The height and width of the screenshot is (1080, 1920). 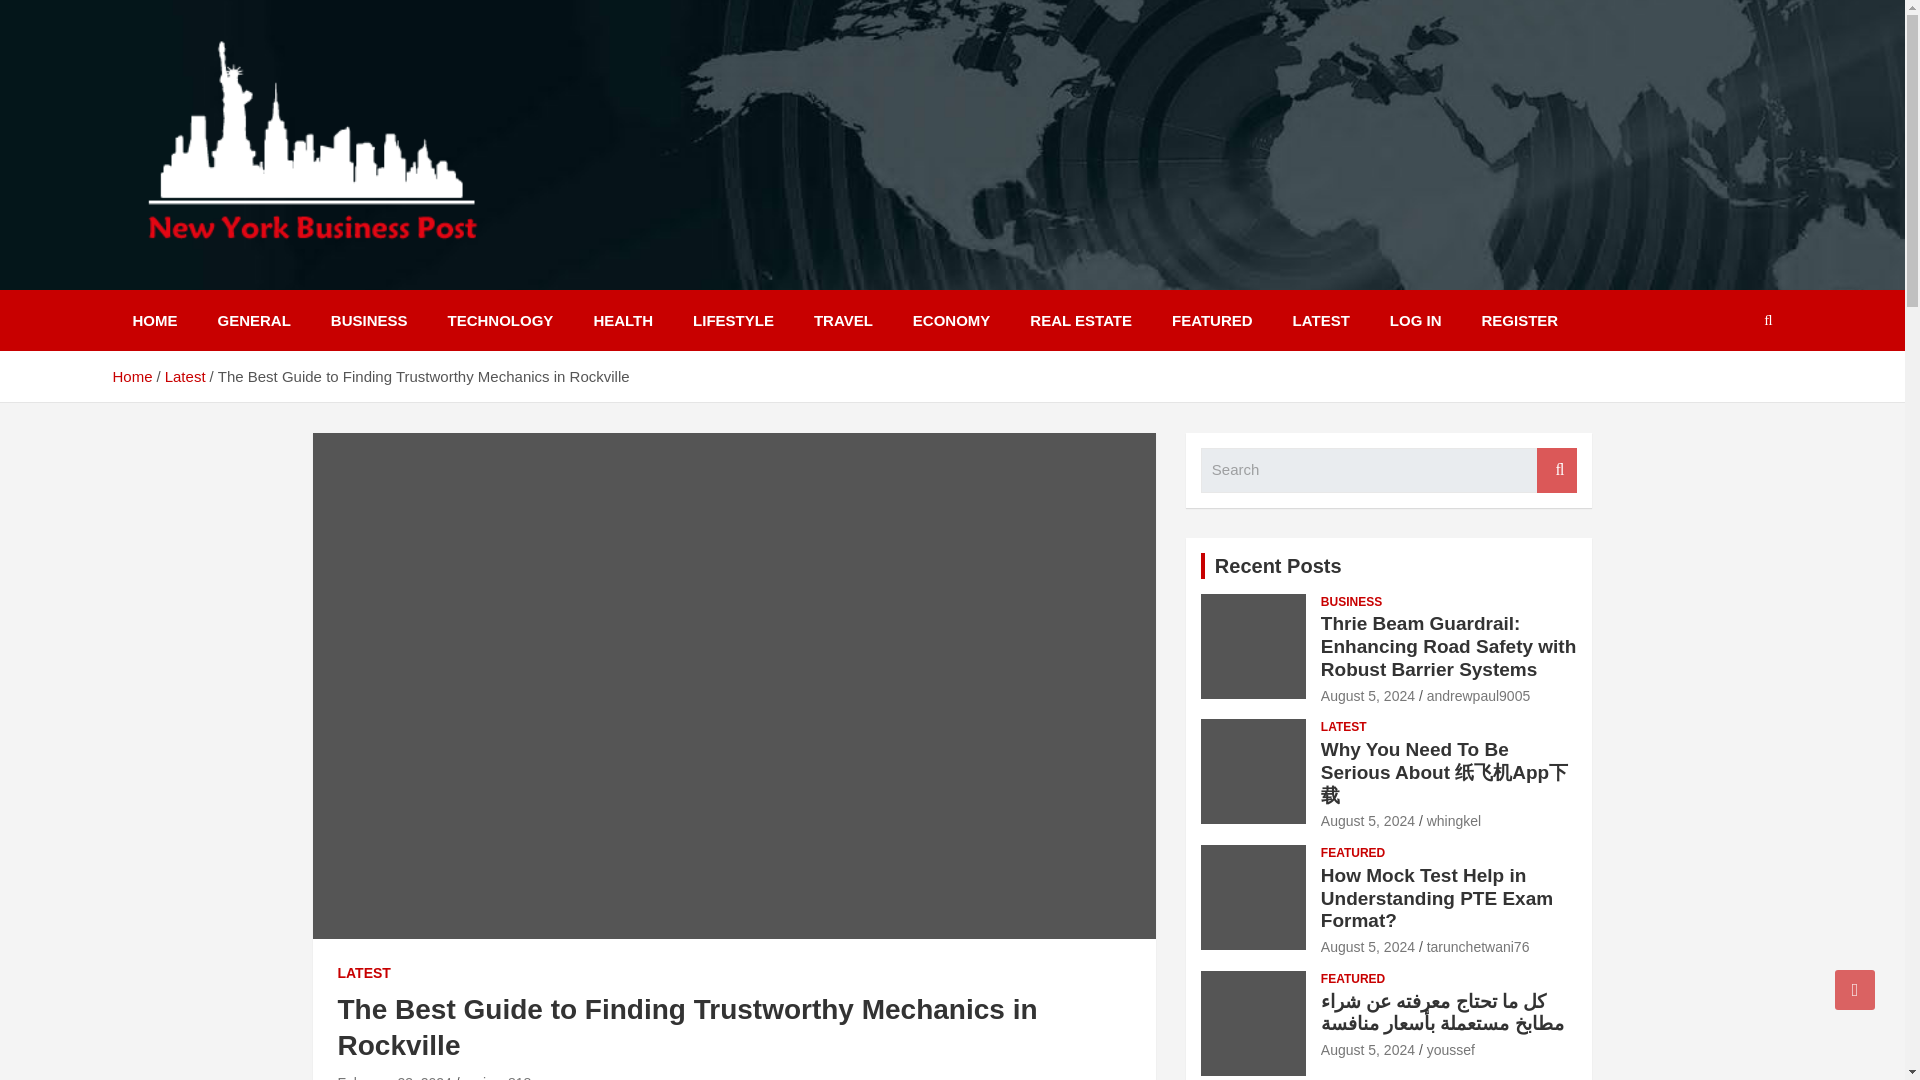 I want to click on REGISTER, so click(x=1520, y=320).